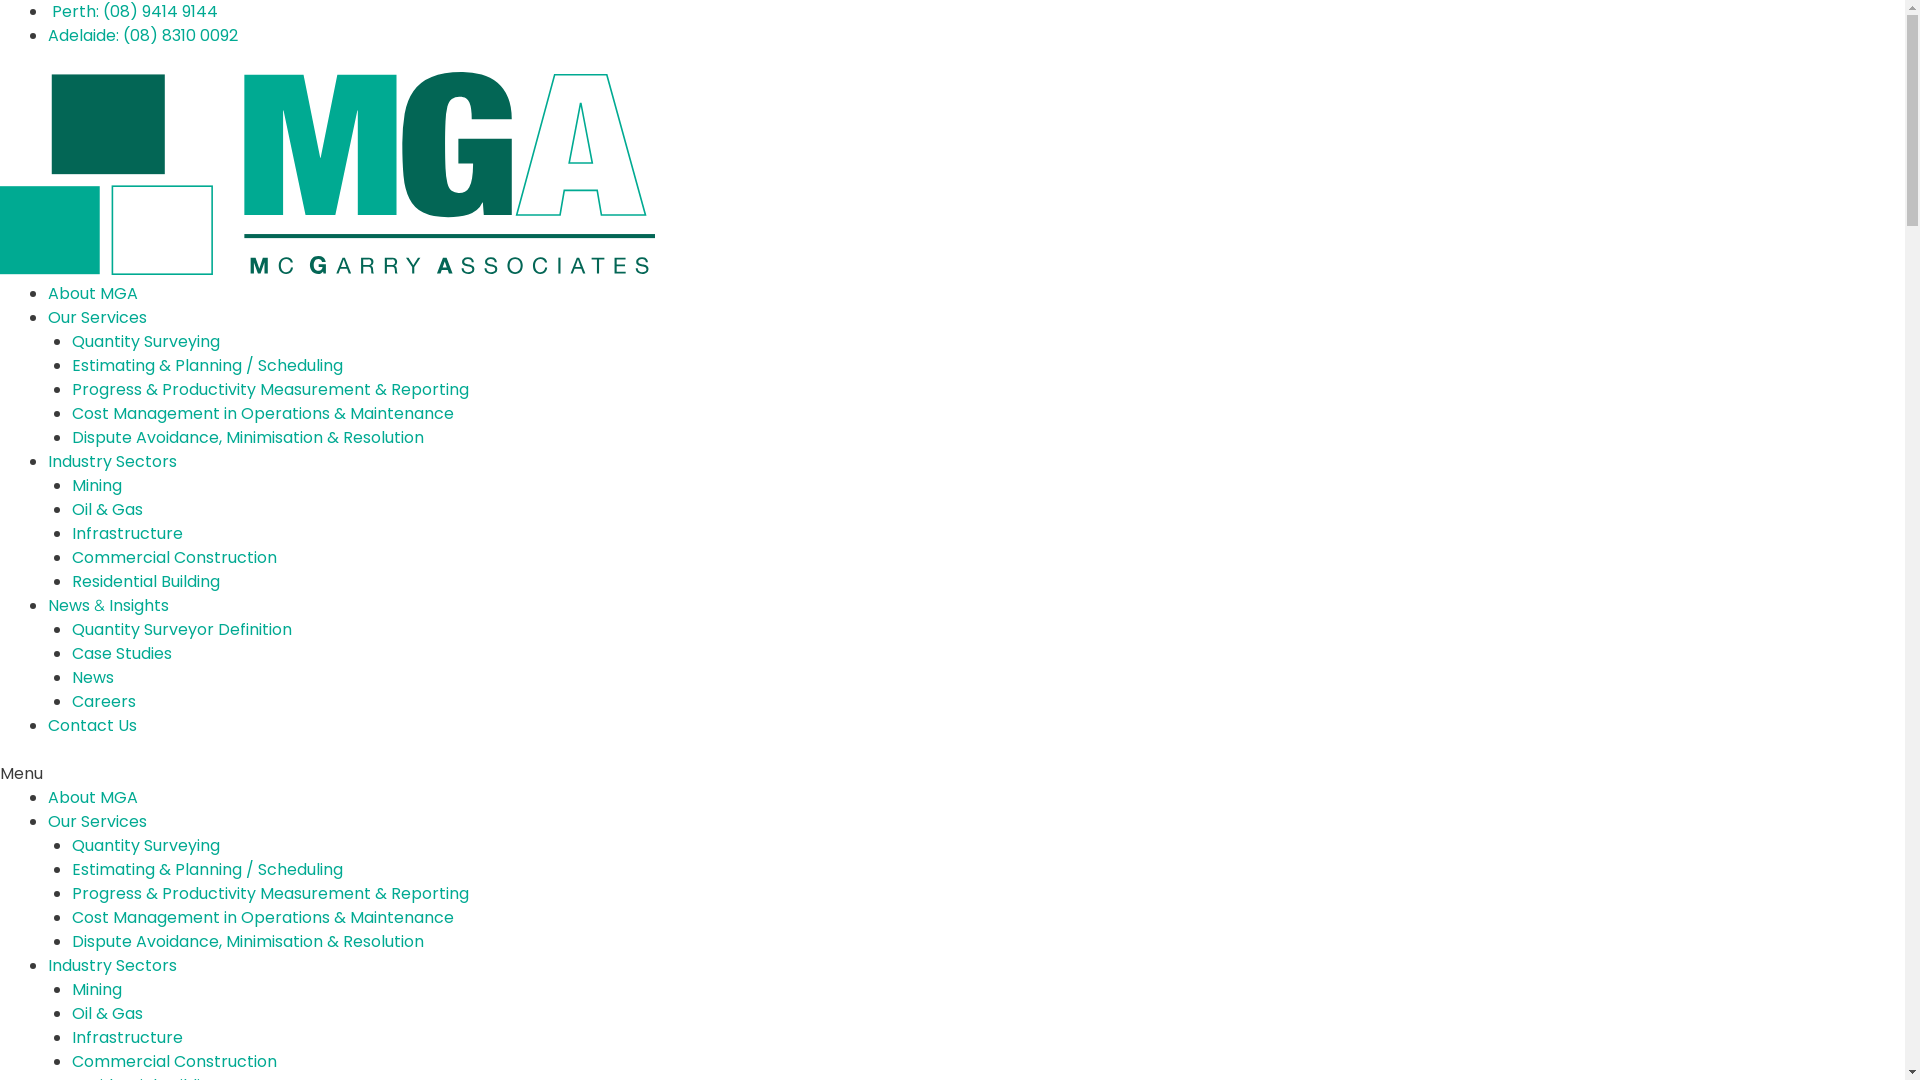  Describe the element at coordinates (97, 990) in the screenshot. I see `Mining` at that location.